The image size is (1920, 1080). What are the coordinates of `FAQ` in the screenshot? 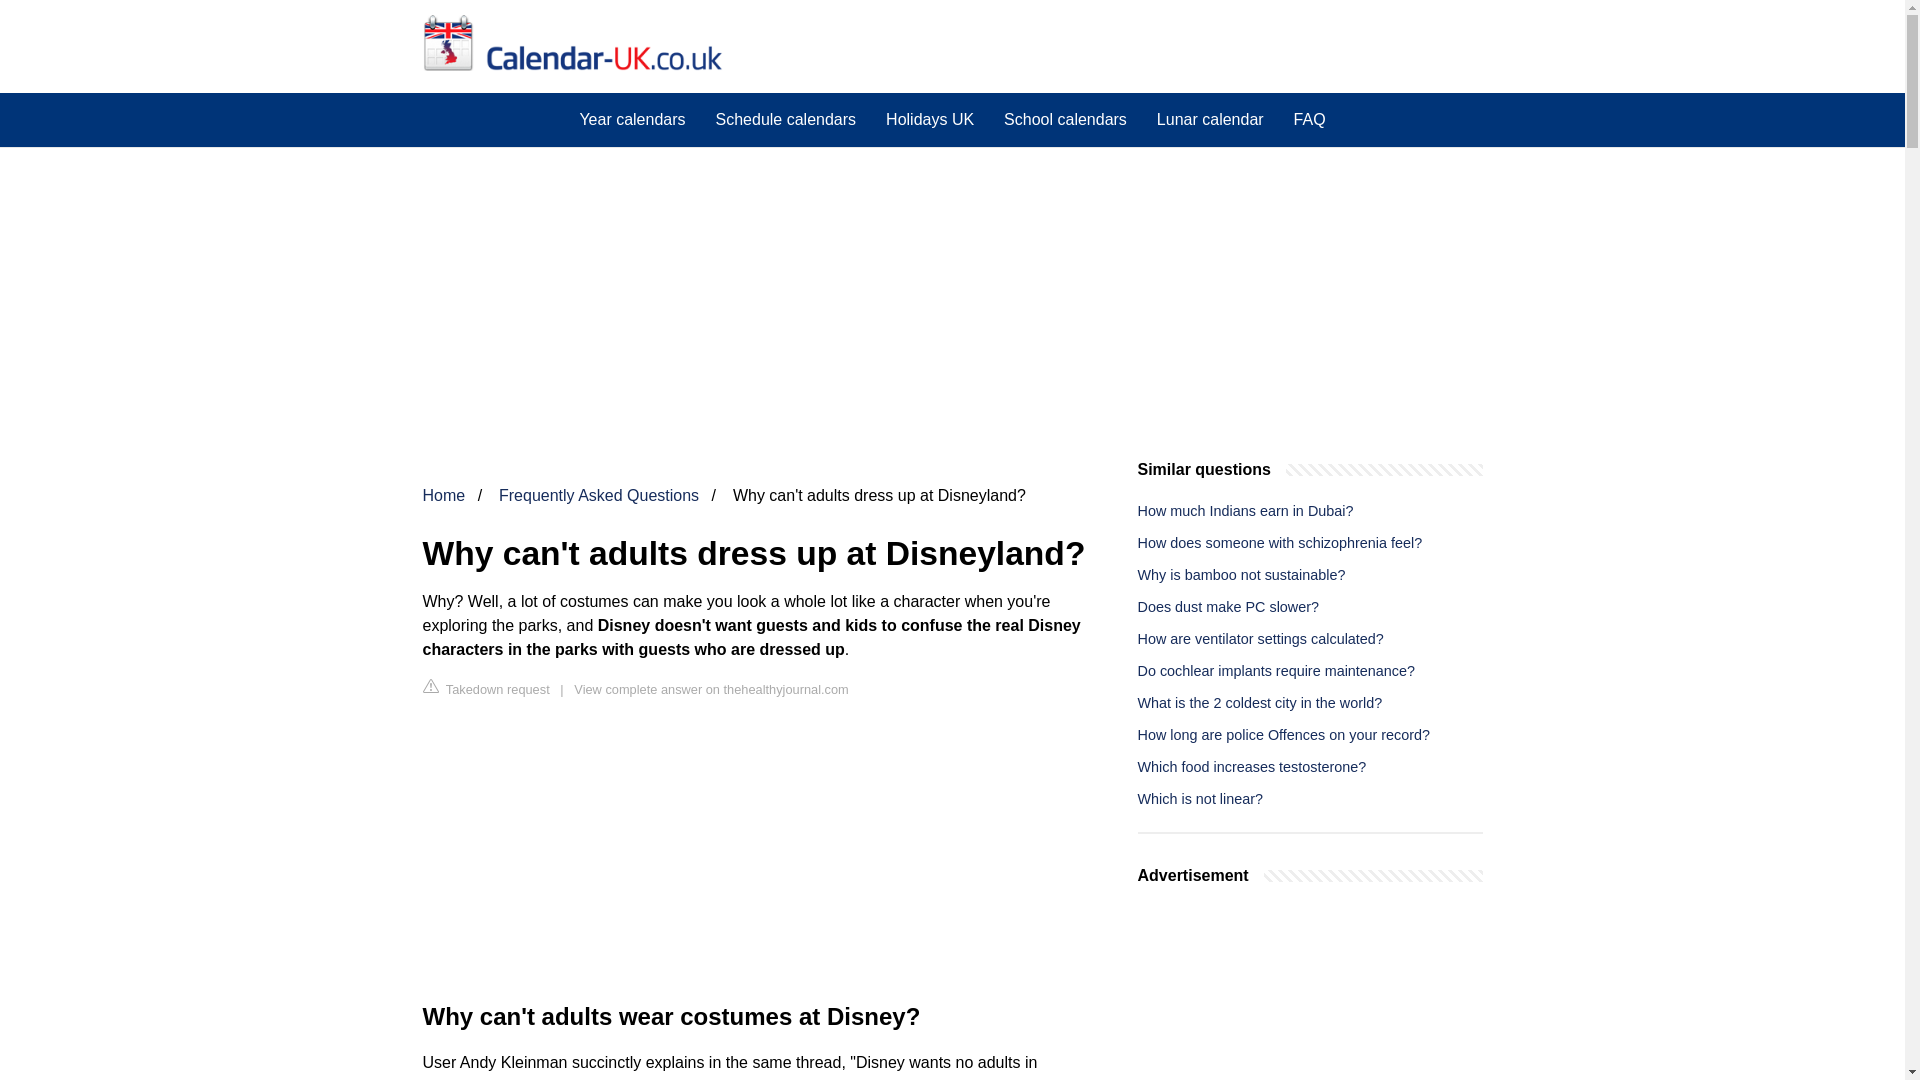 It's located at (1309, 119).